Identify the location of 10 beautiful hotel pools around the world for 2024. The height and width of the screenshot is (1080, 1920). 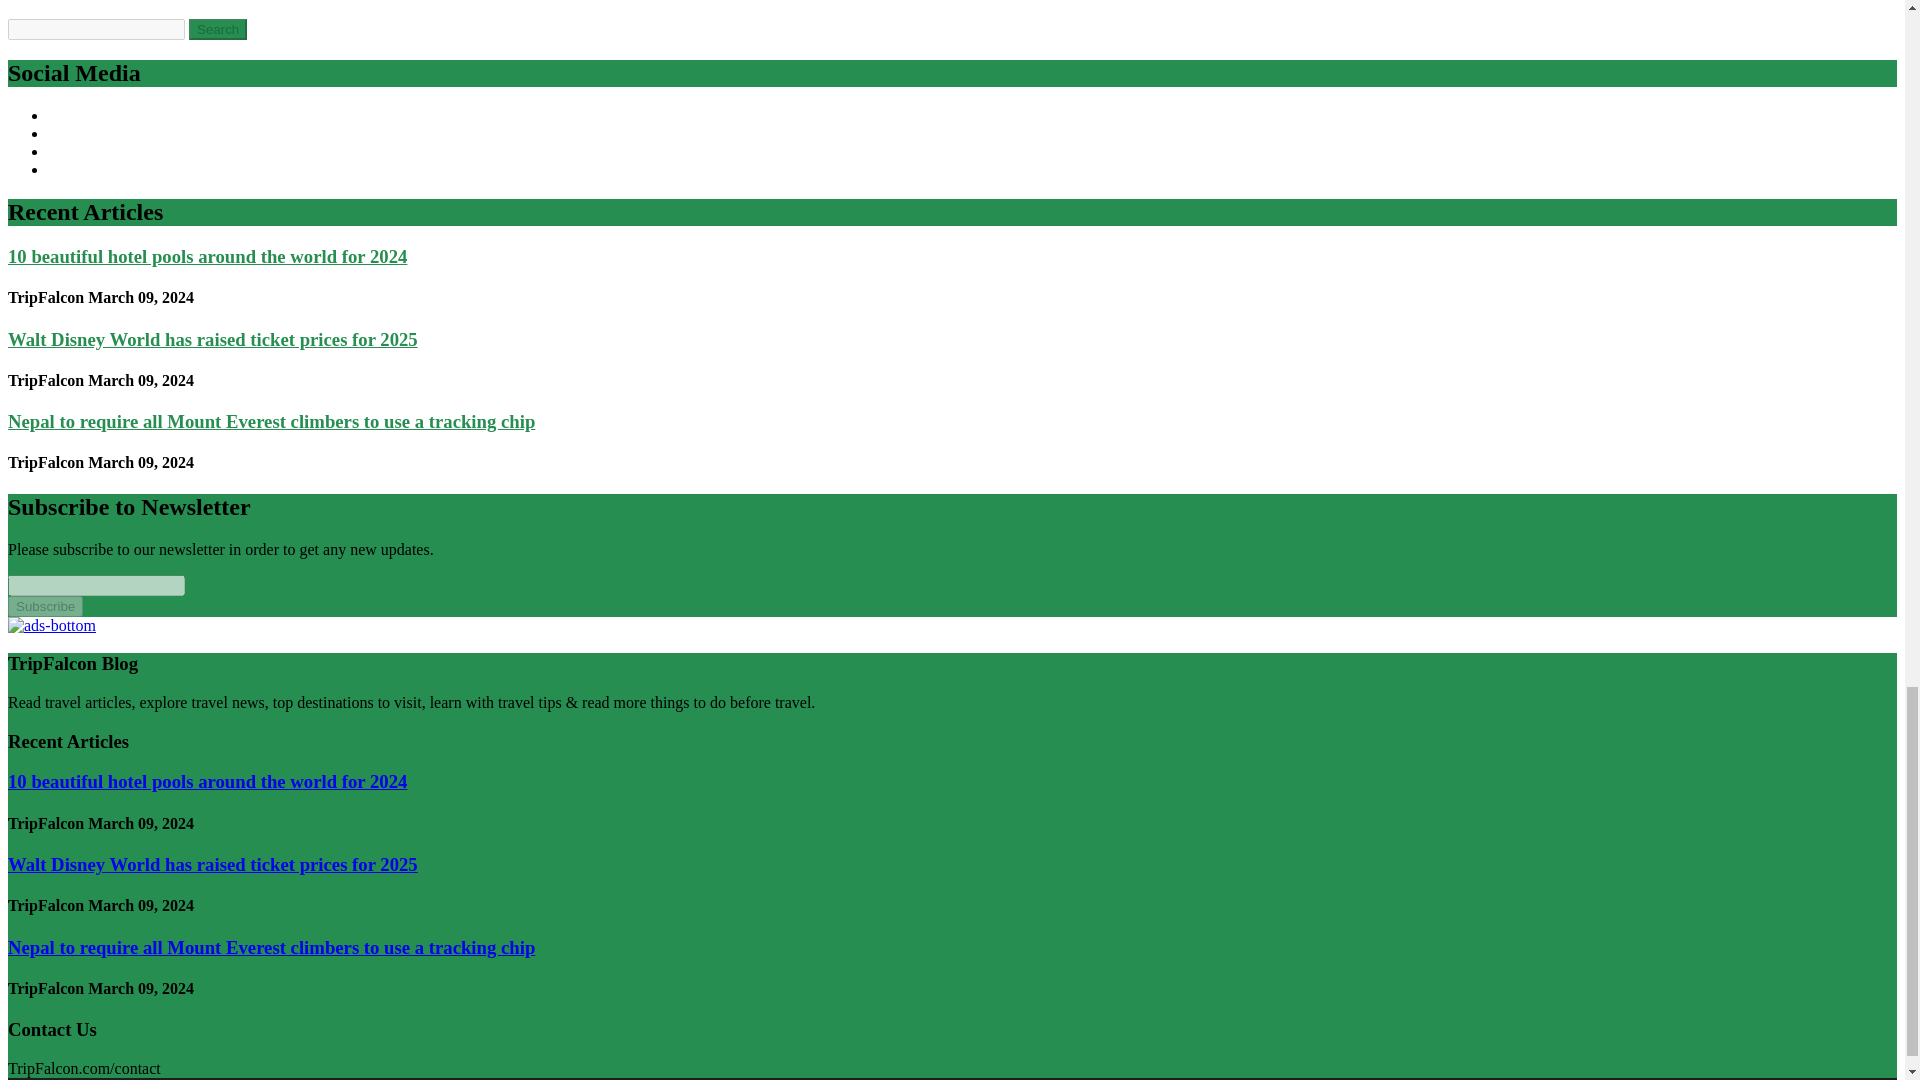
(207, 256).